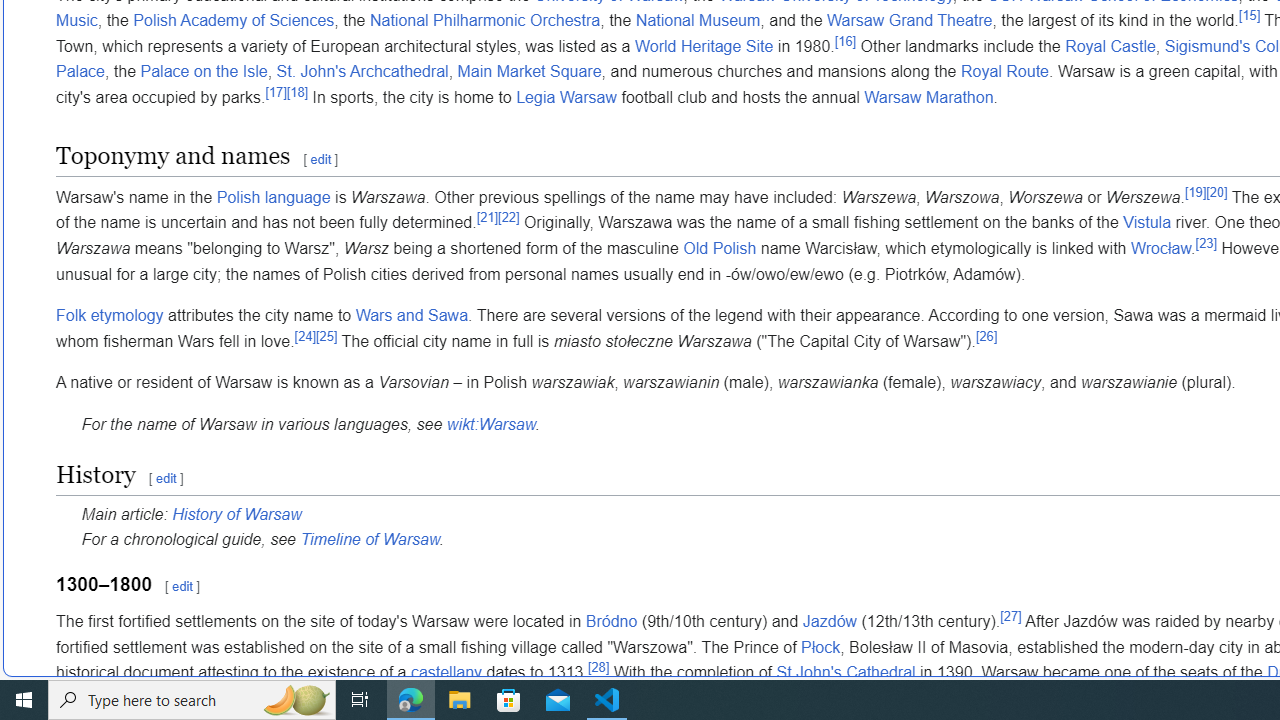 The width and height of the screenshot is (1280, 720). What do you see at coordinates (698, 21) in the screenshot?
I see `National Museum` at bounding box center [698, 21].